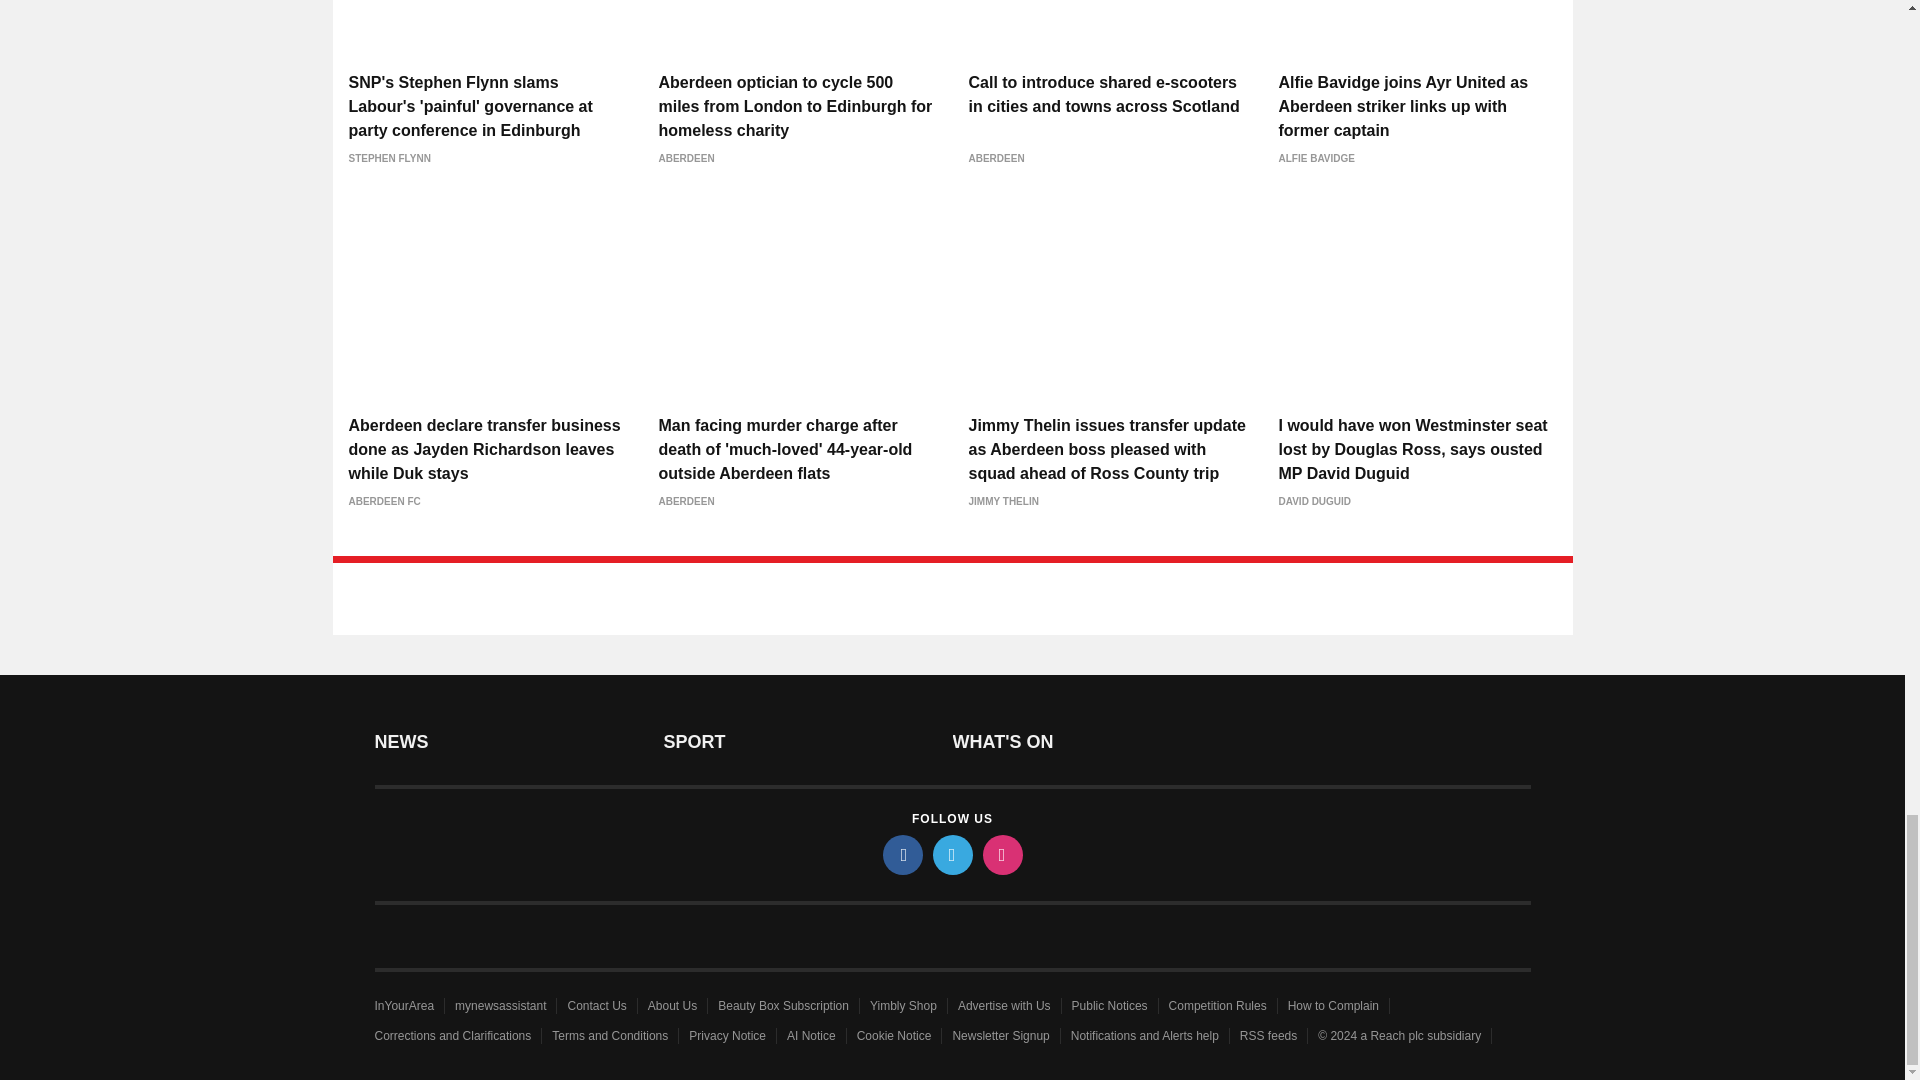  I want to click on facebook, so click(901, 854).